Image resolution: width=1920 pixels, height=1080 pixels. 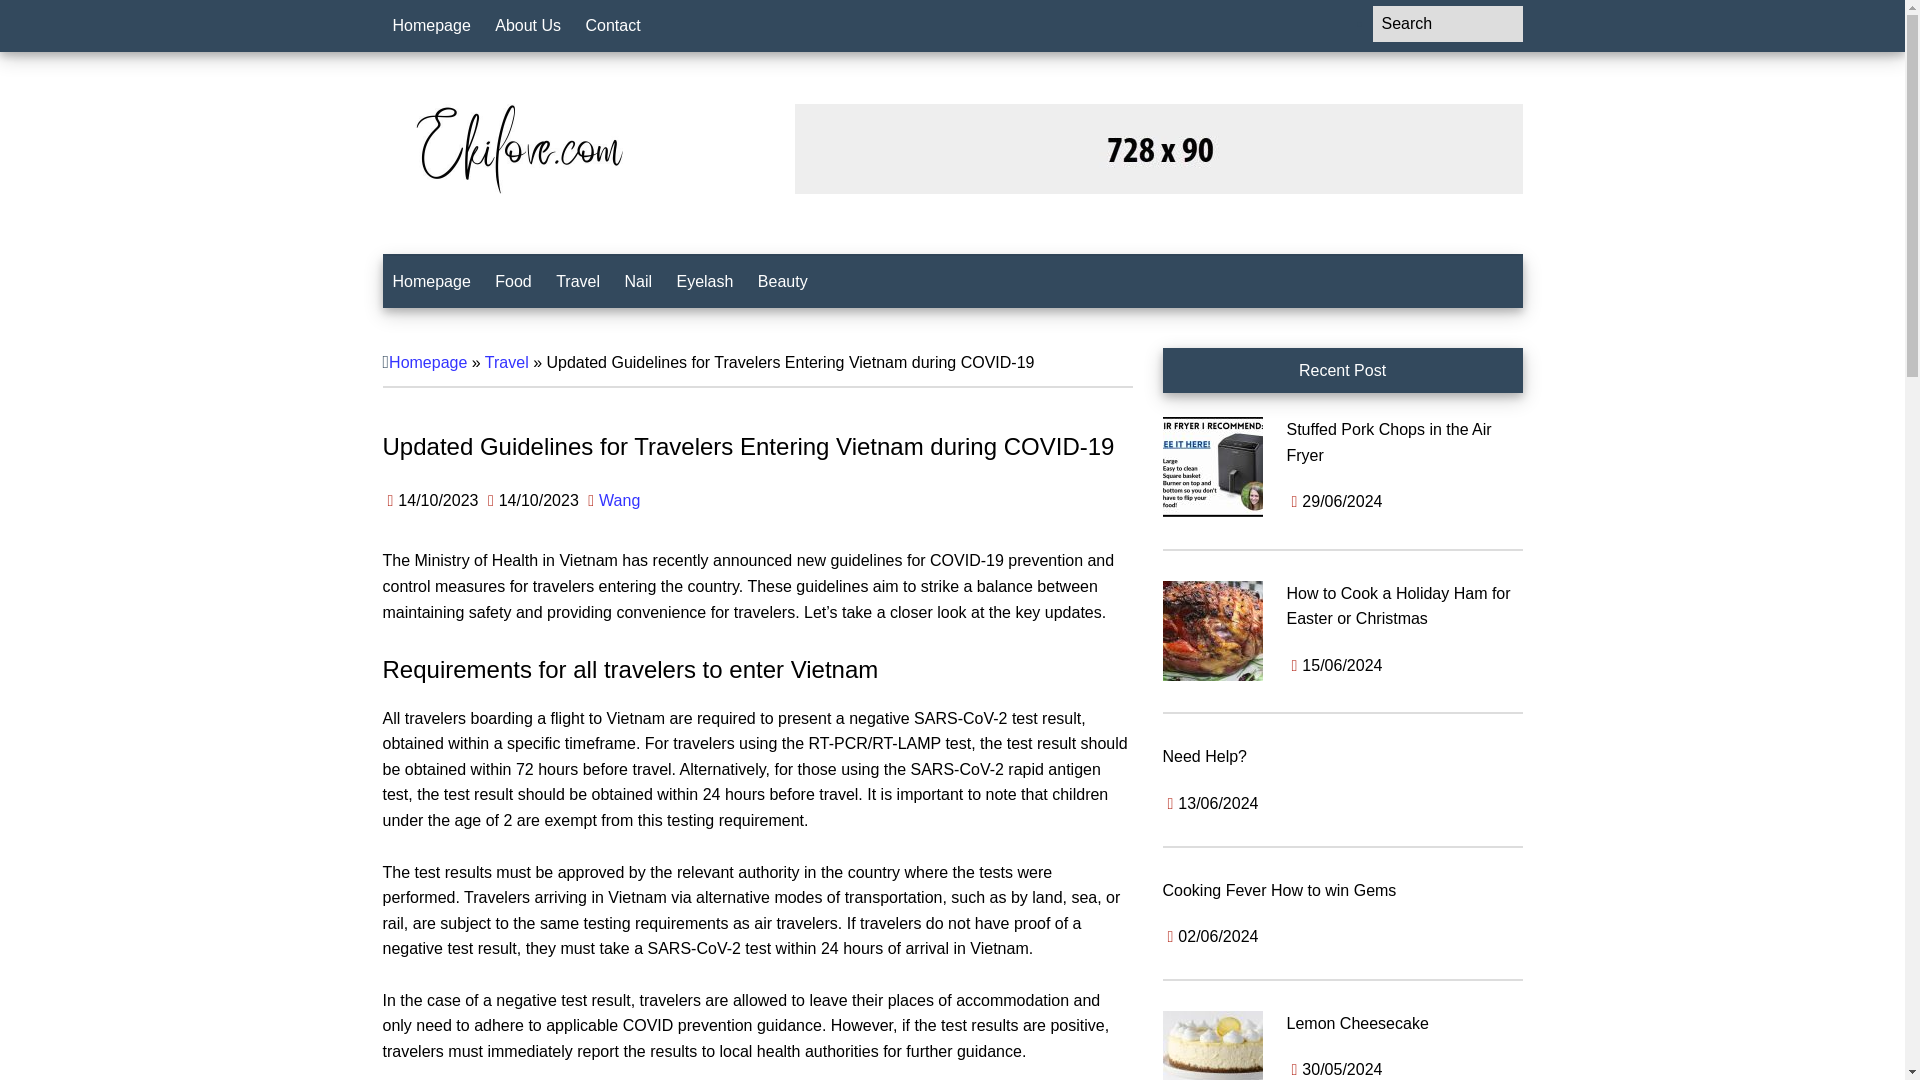 What do you see at coordinates (1388, 442) in the screenshot?
I see `Stuffed Pork Chops in the Air Fryer` at bounding box center [1388, 442].